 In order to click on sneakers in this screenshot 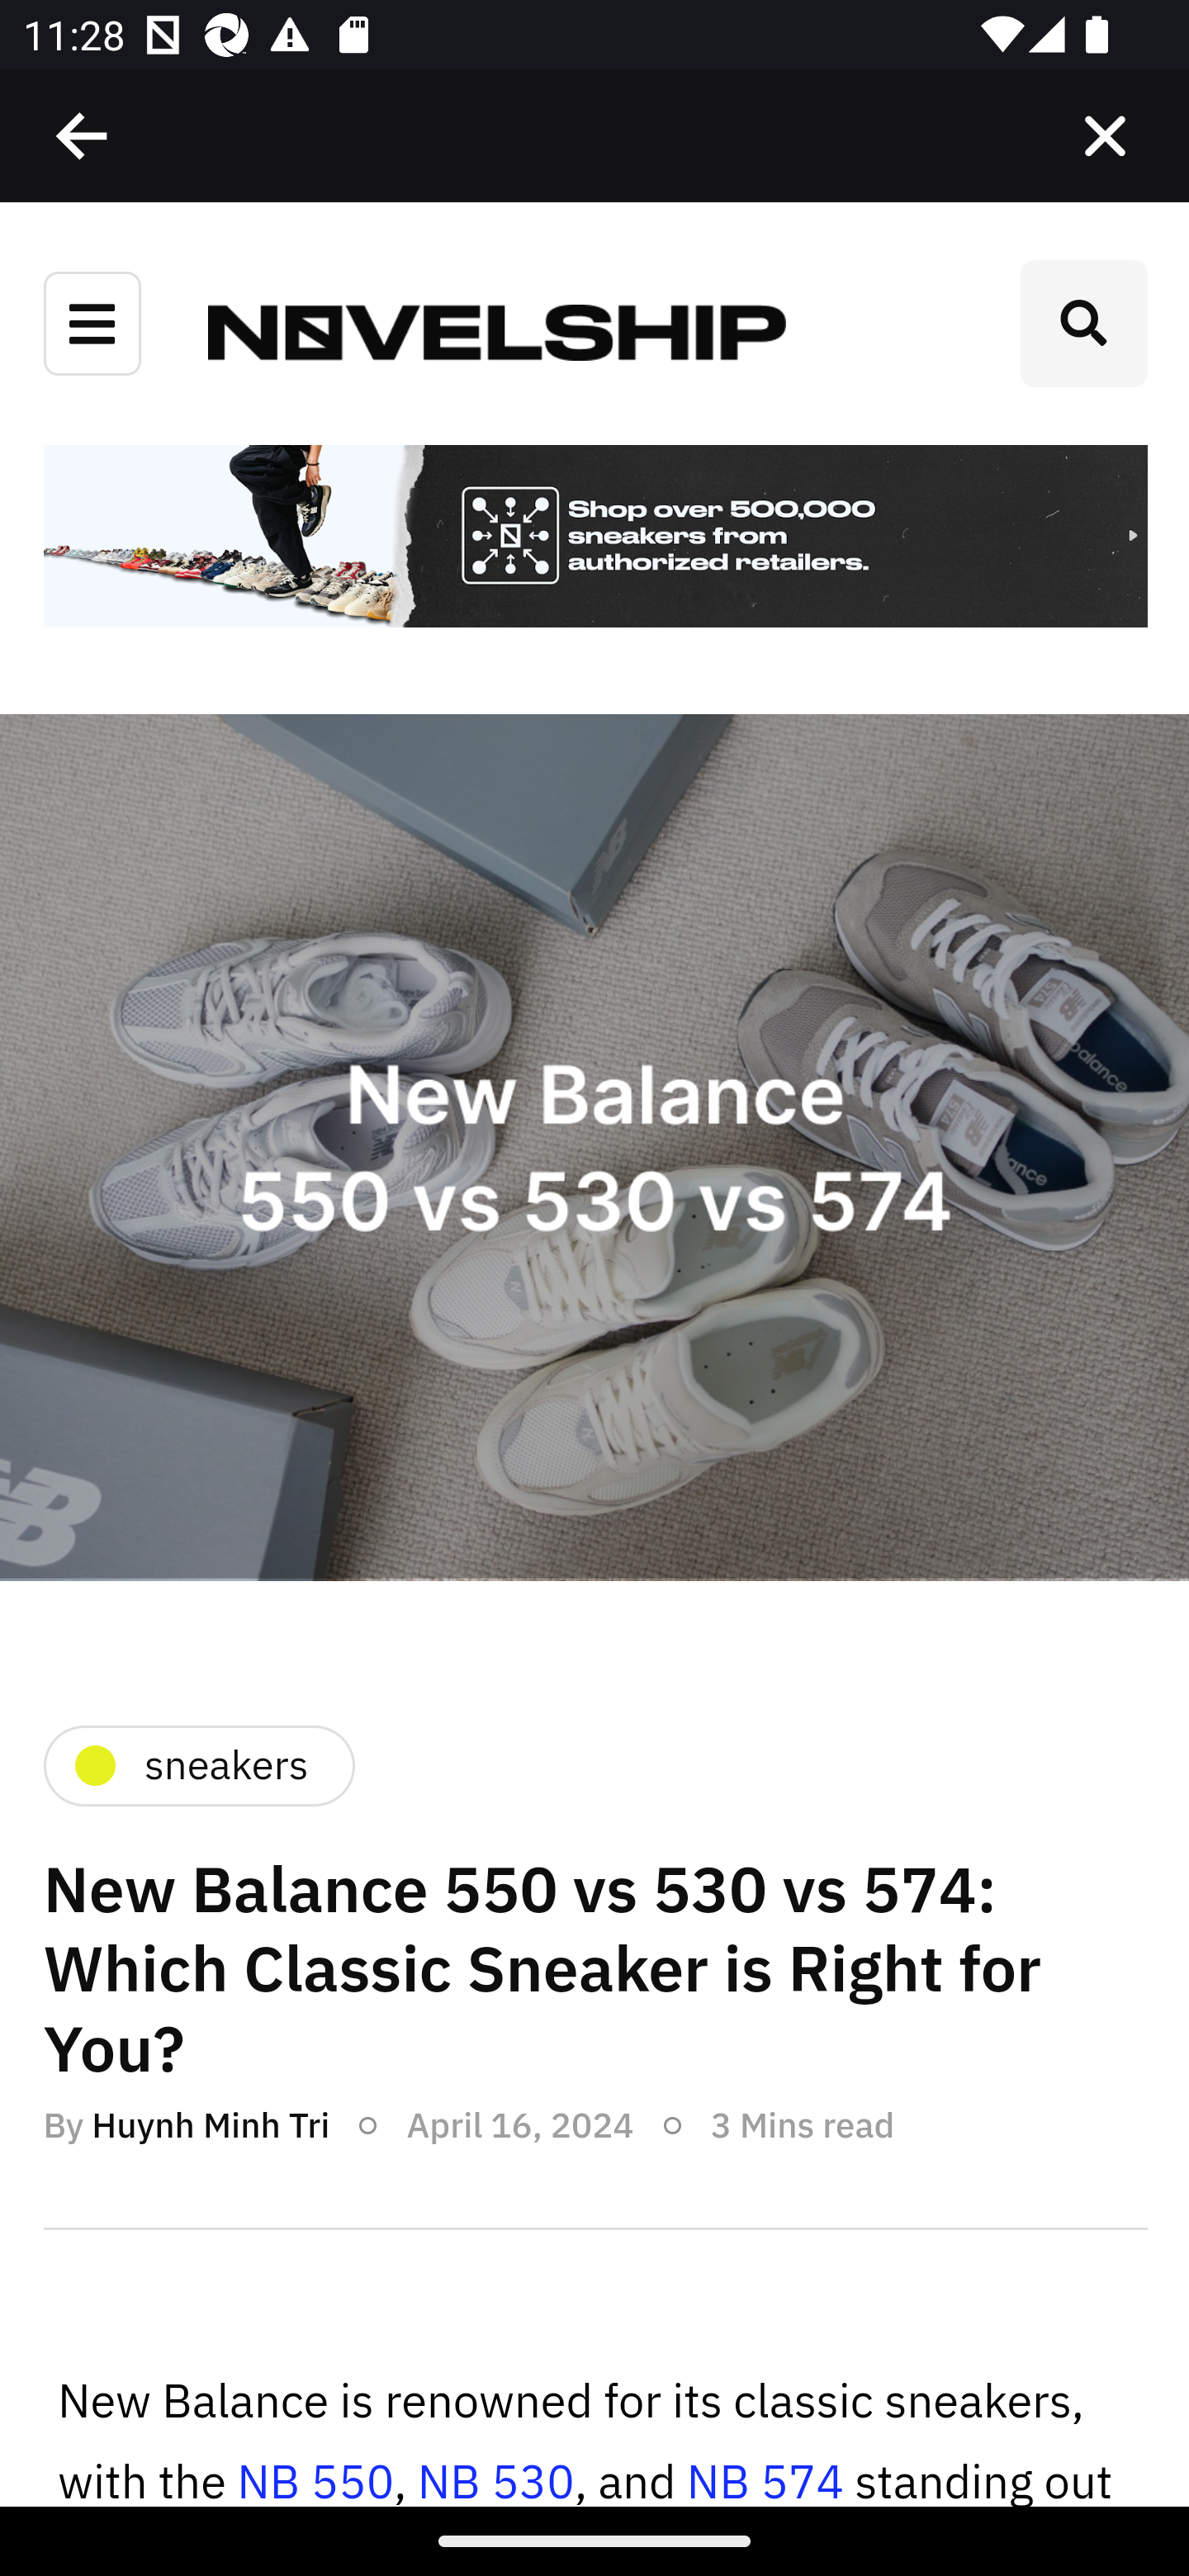, I will do `click(197, 1765)`.